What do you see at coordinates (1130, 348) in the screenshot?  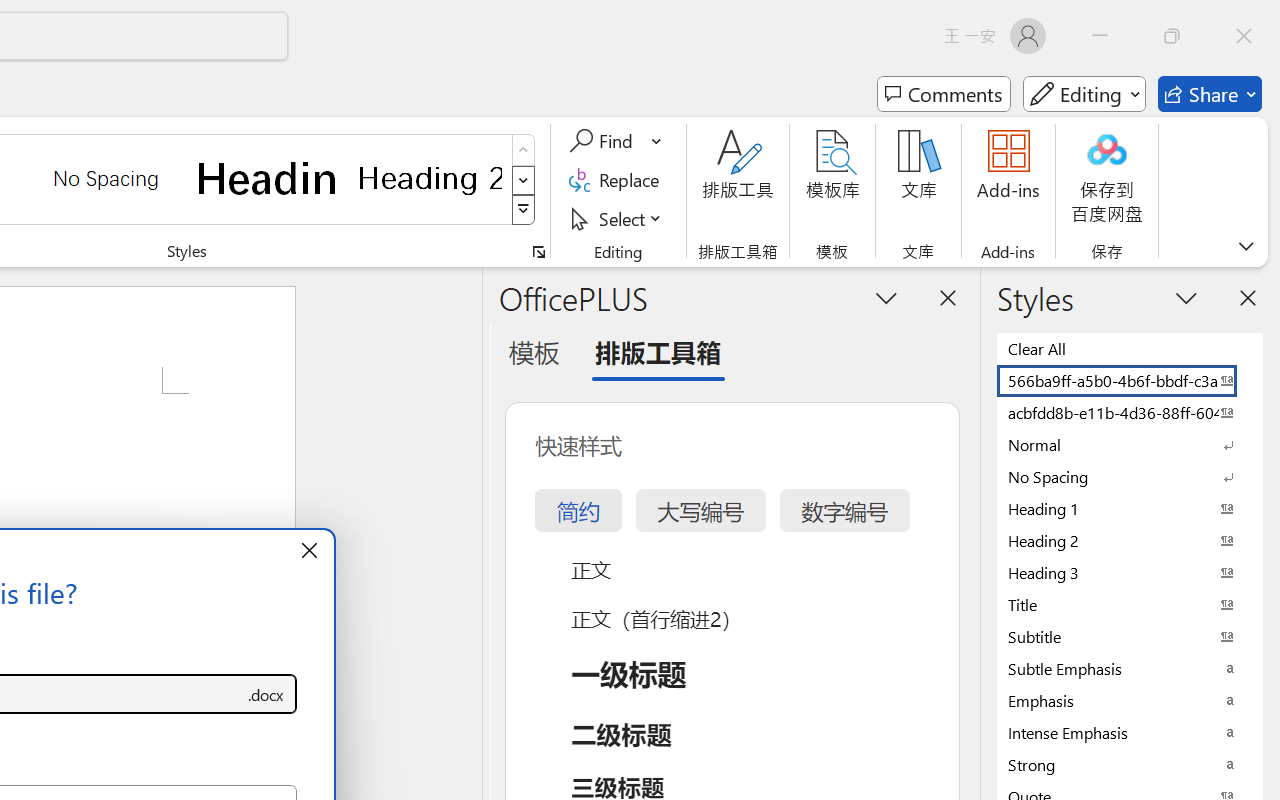 I see `Clear All` at bounding box center [1130, 348].